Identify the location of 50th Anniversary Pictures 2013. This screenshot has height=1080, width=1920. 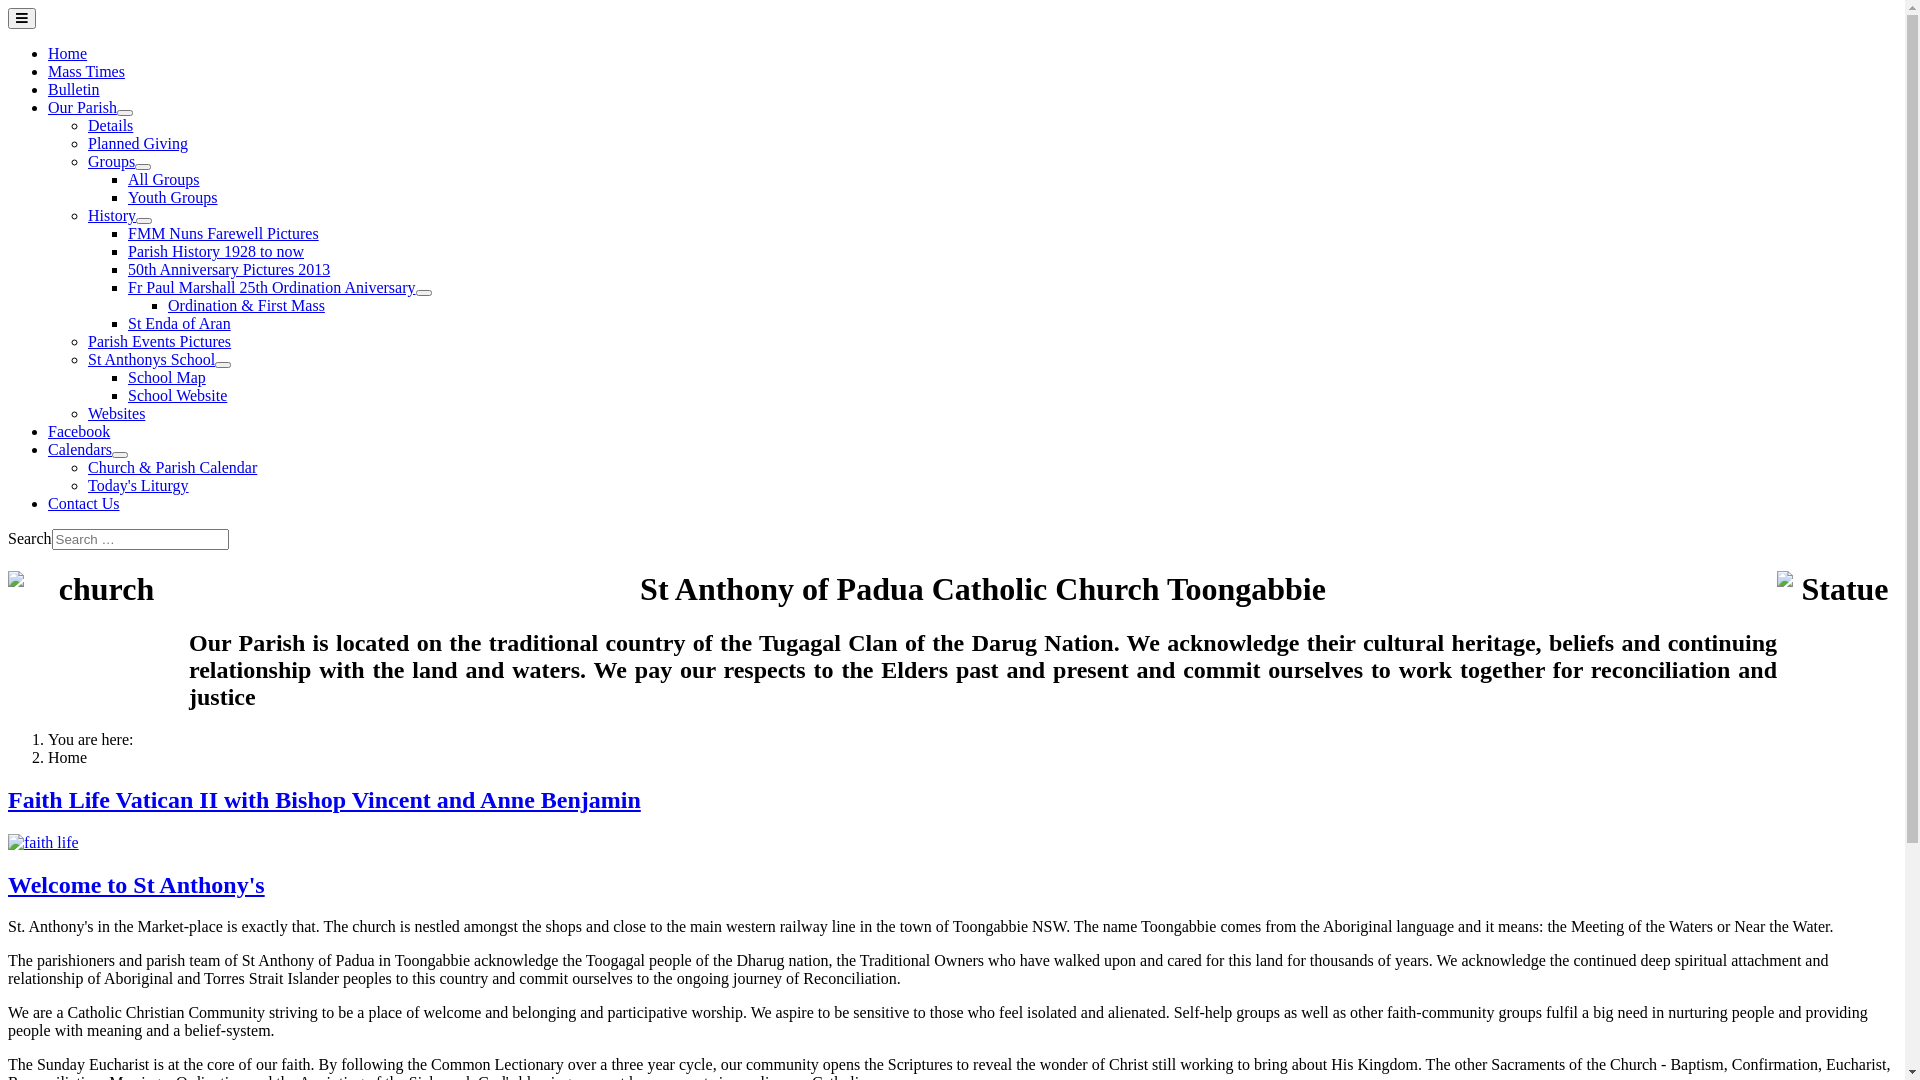
(229, 270).